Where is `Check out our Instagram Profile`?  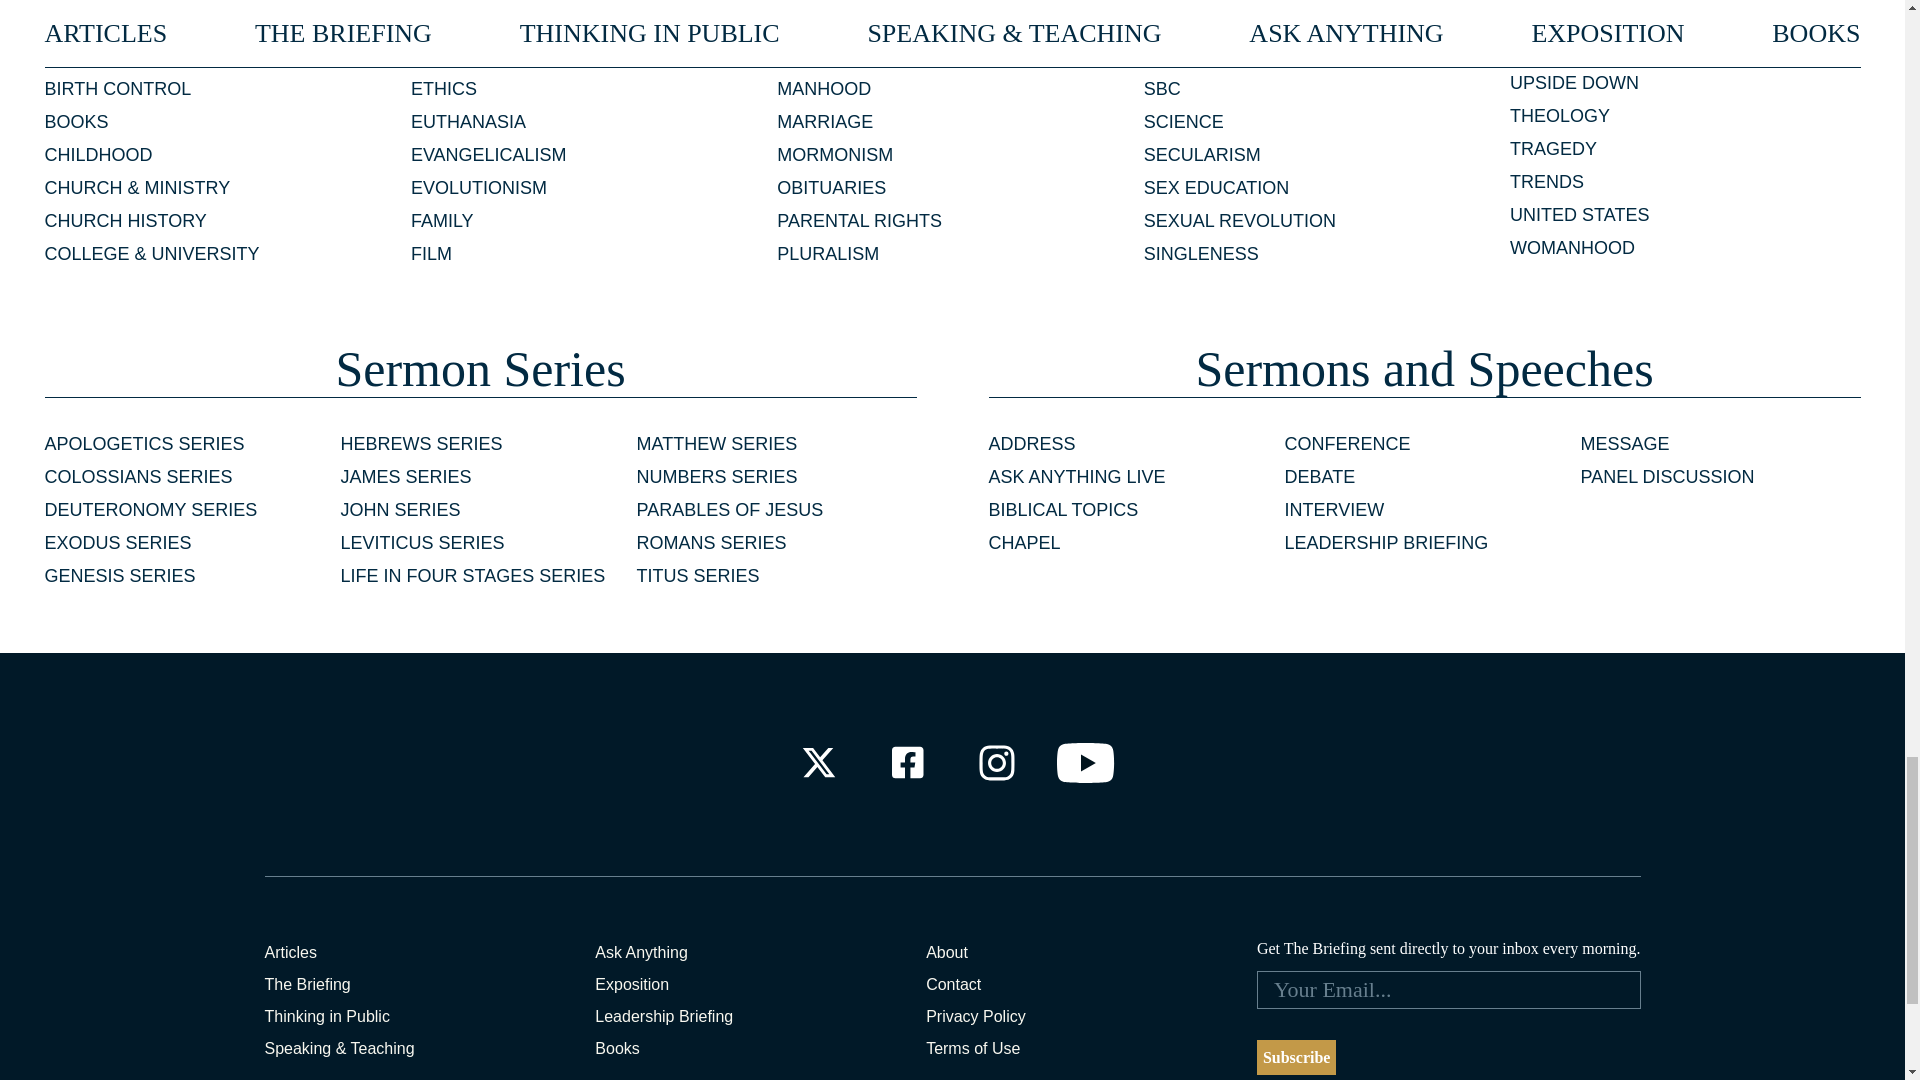 Check out our Instagram Profile is located at coordinates (997, 762).